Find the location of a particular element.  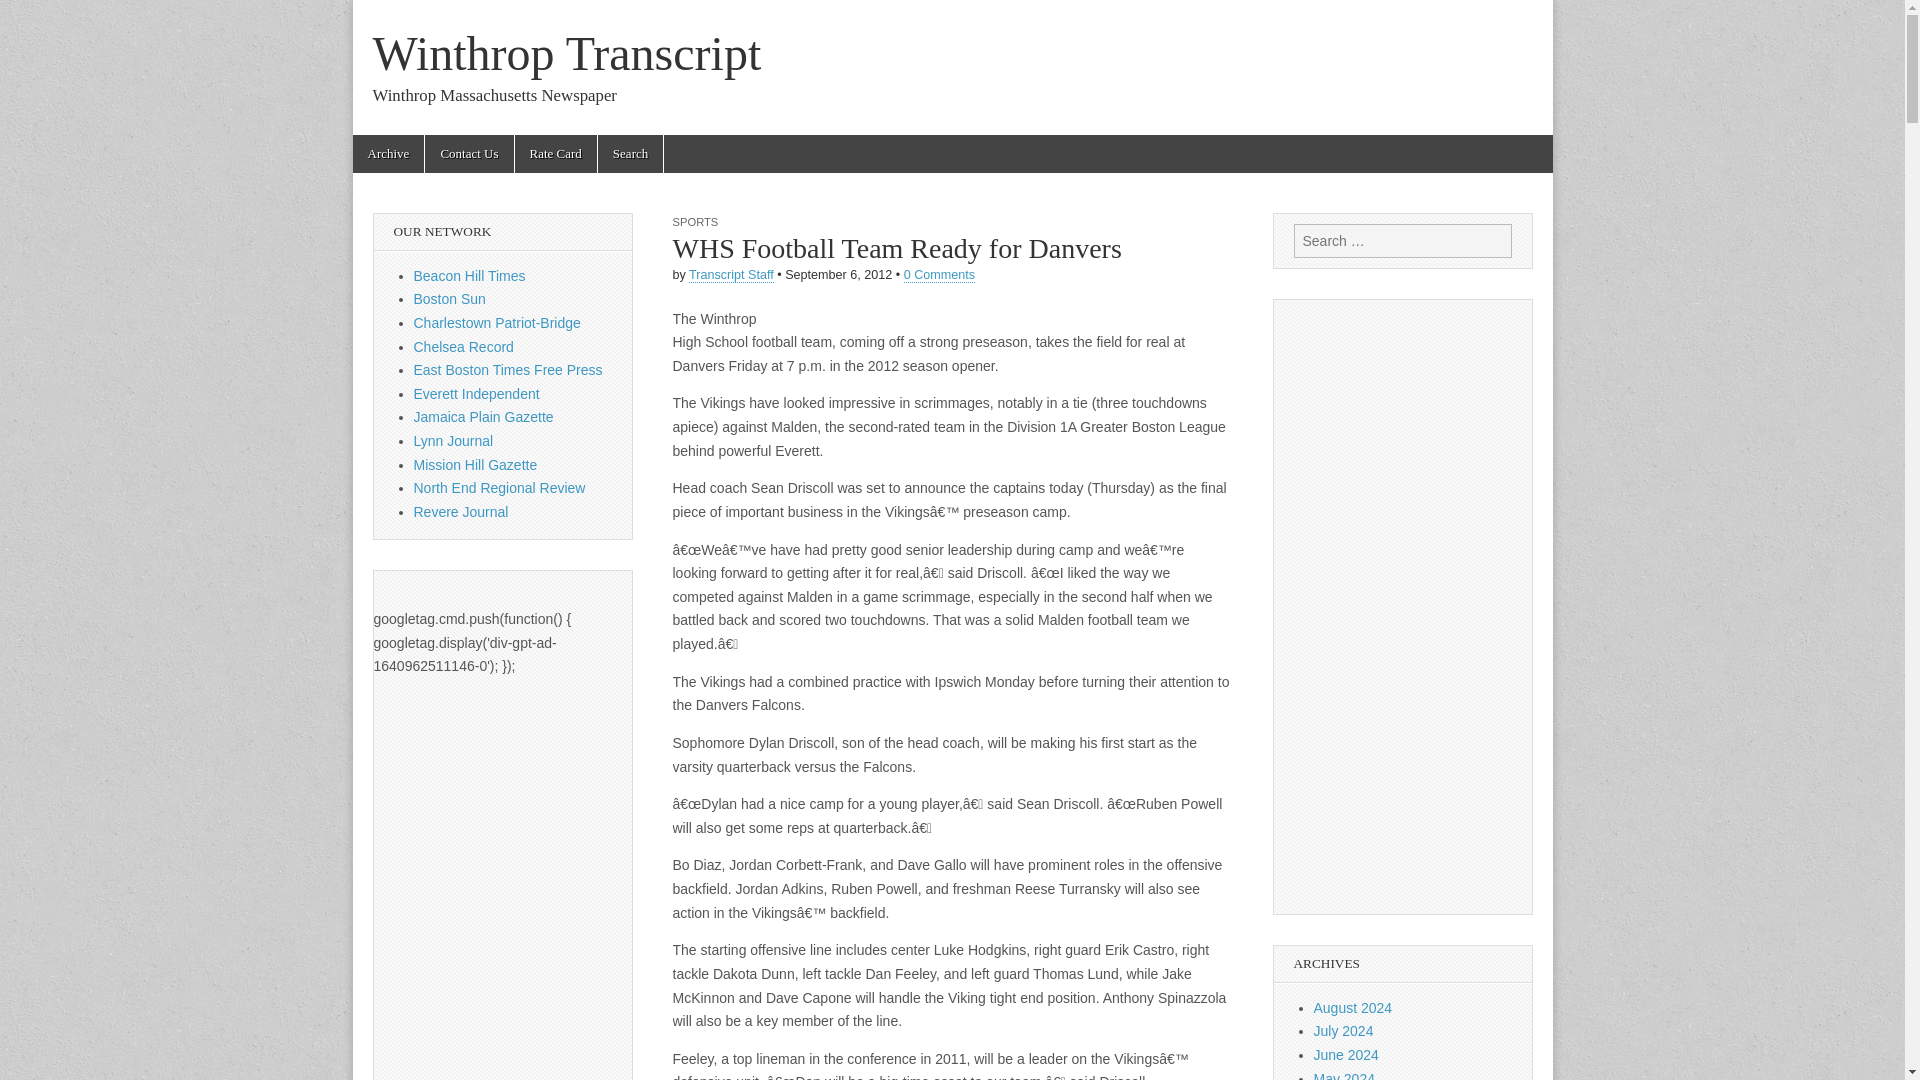

SPORTS is located at coordinates (695, 222).